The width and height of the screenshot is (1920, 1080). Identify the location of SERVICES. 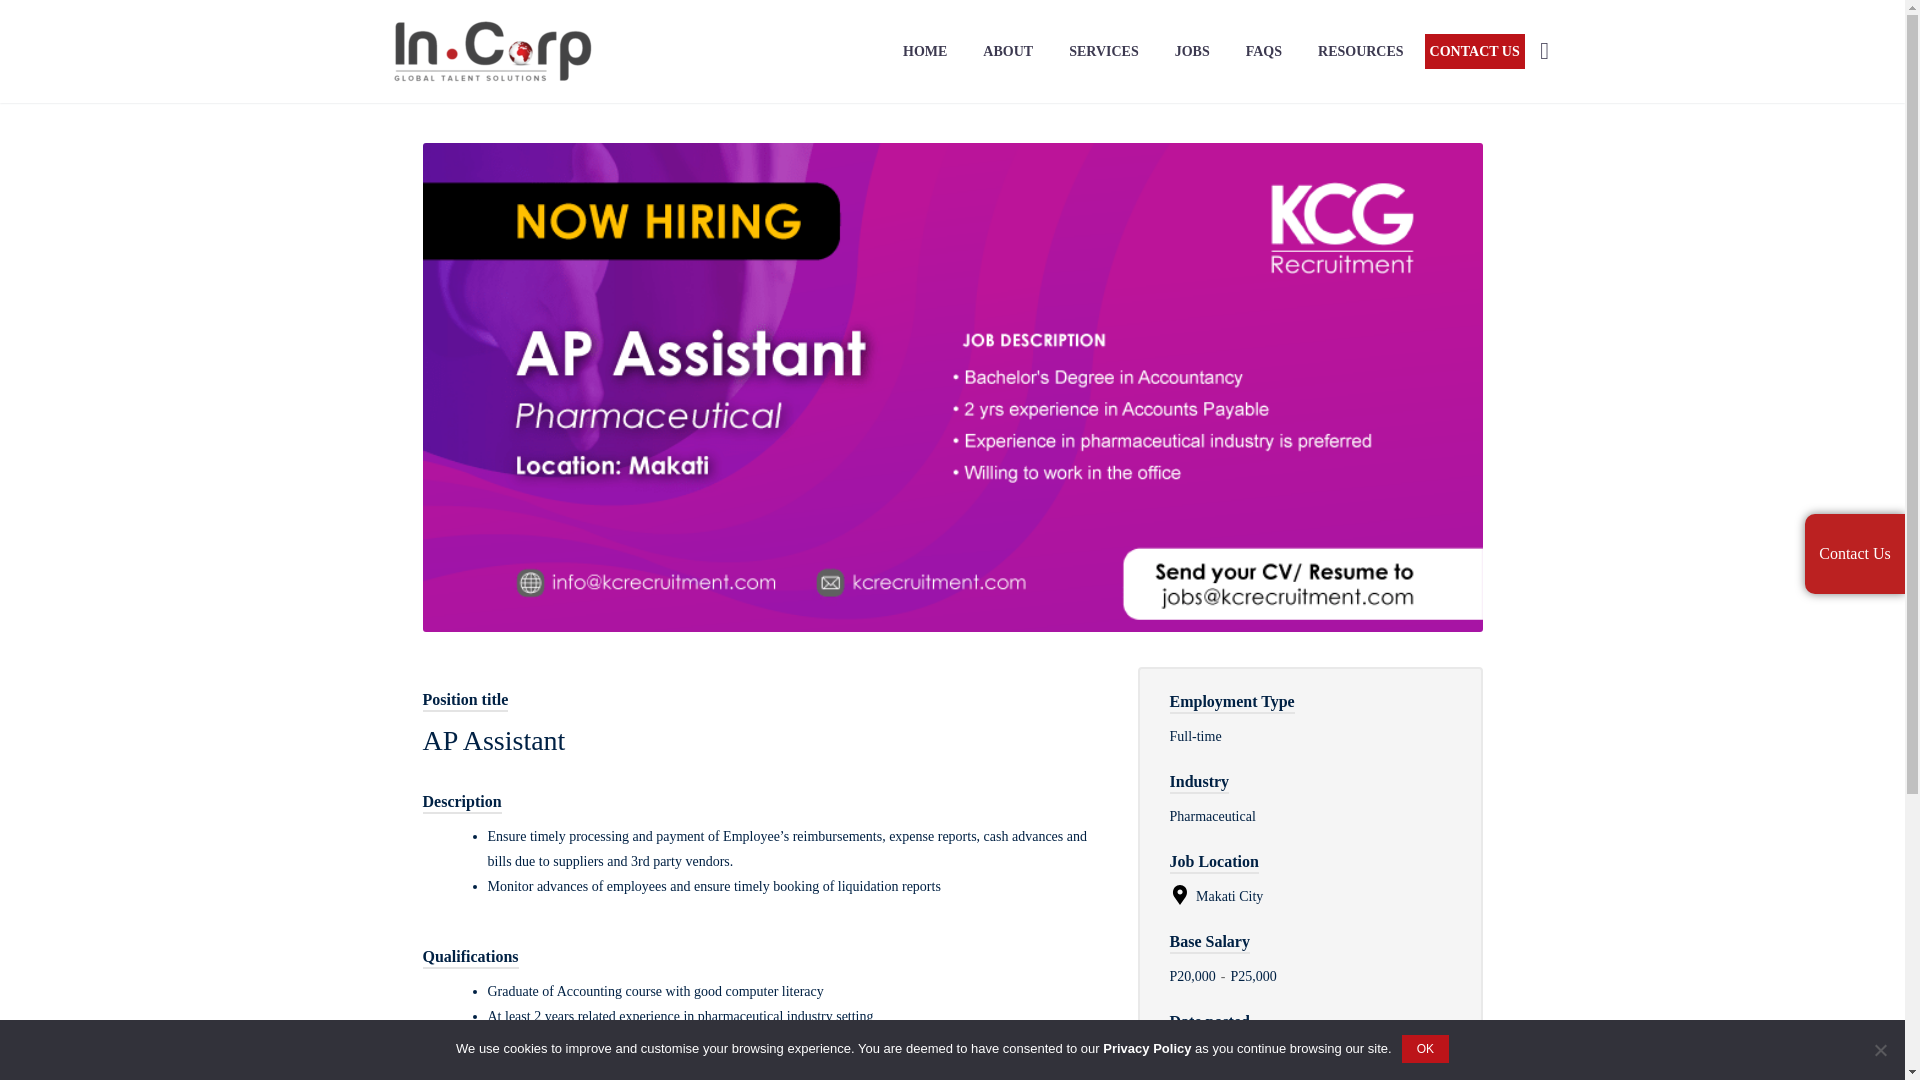
(1104, 50).